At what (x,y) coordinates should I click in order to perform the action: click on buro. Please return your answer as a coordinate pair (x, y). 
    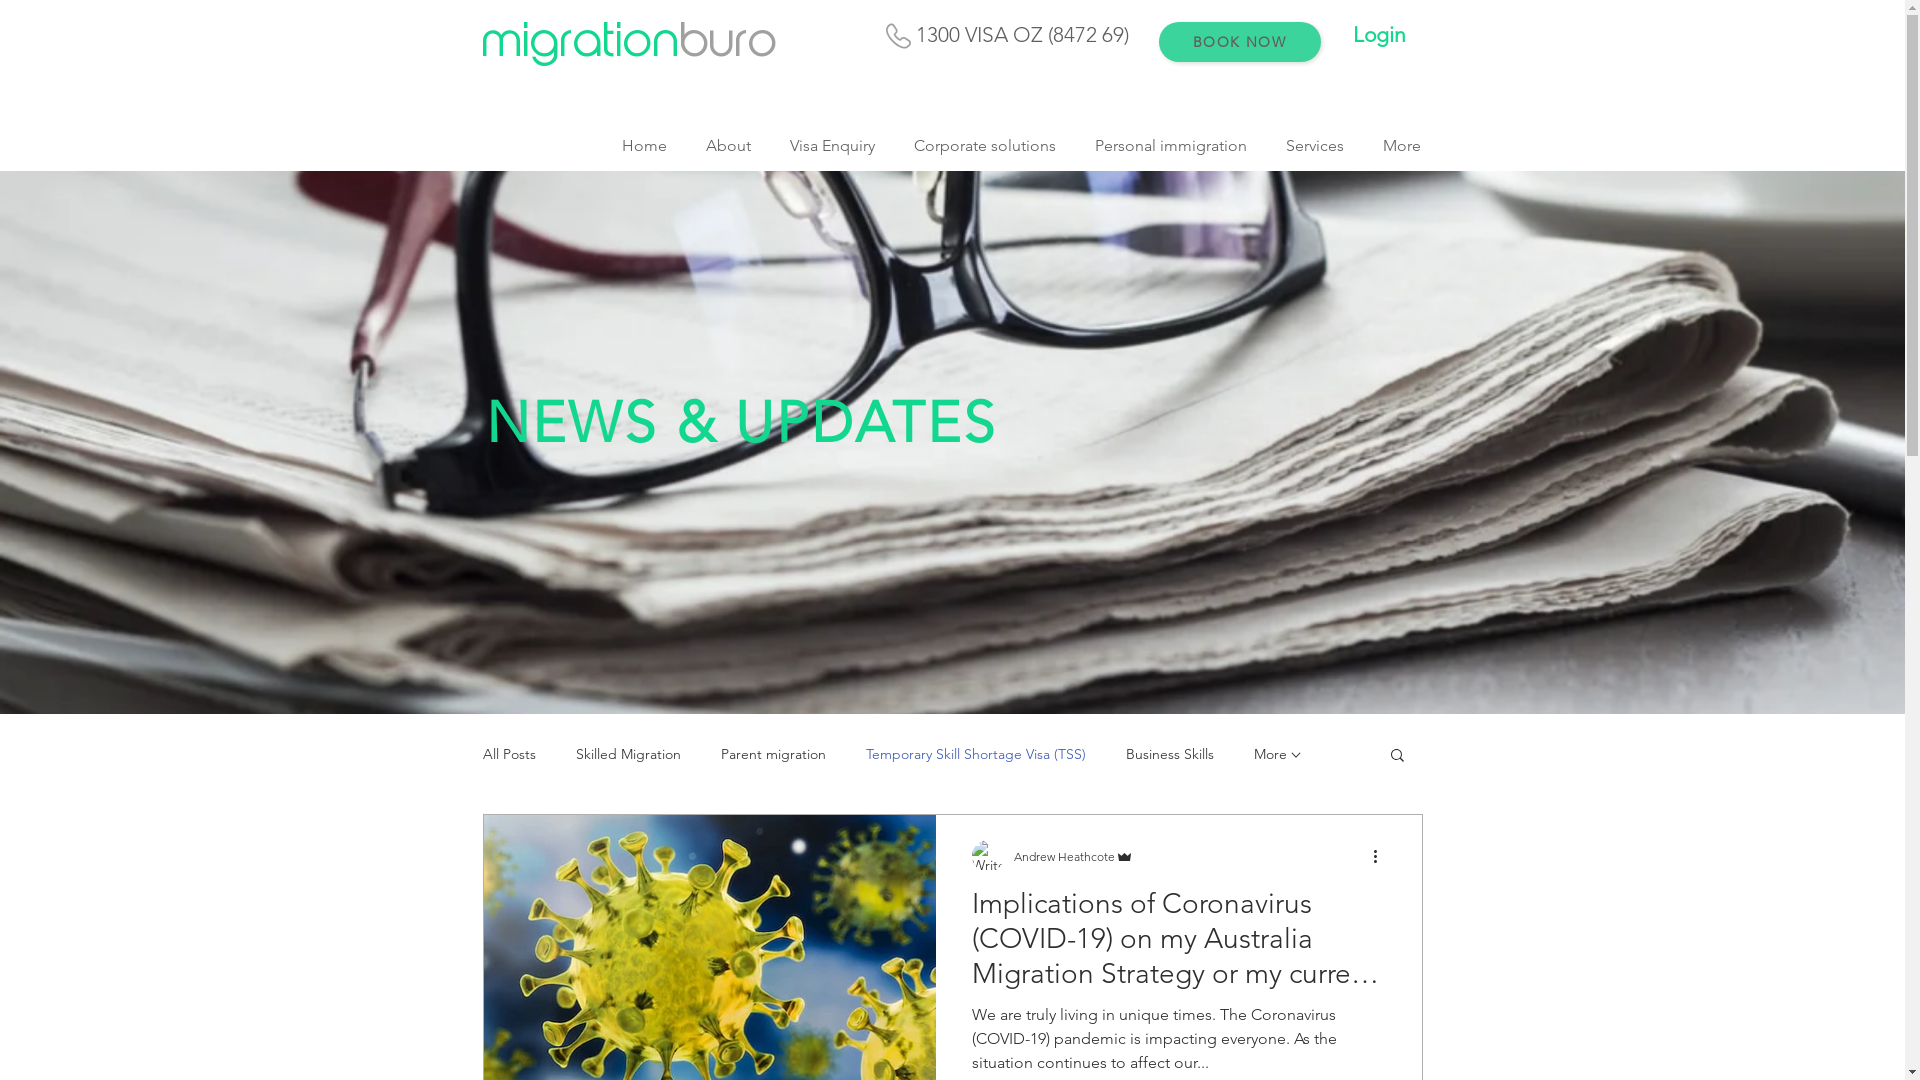
    Looking at the image, I should click on (729, 44).